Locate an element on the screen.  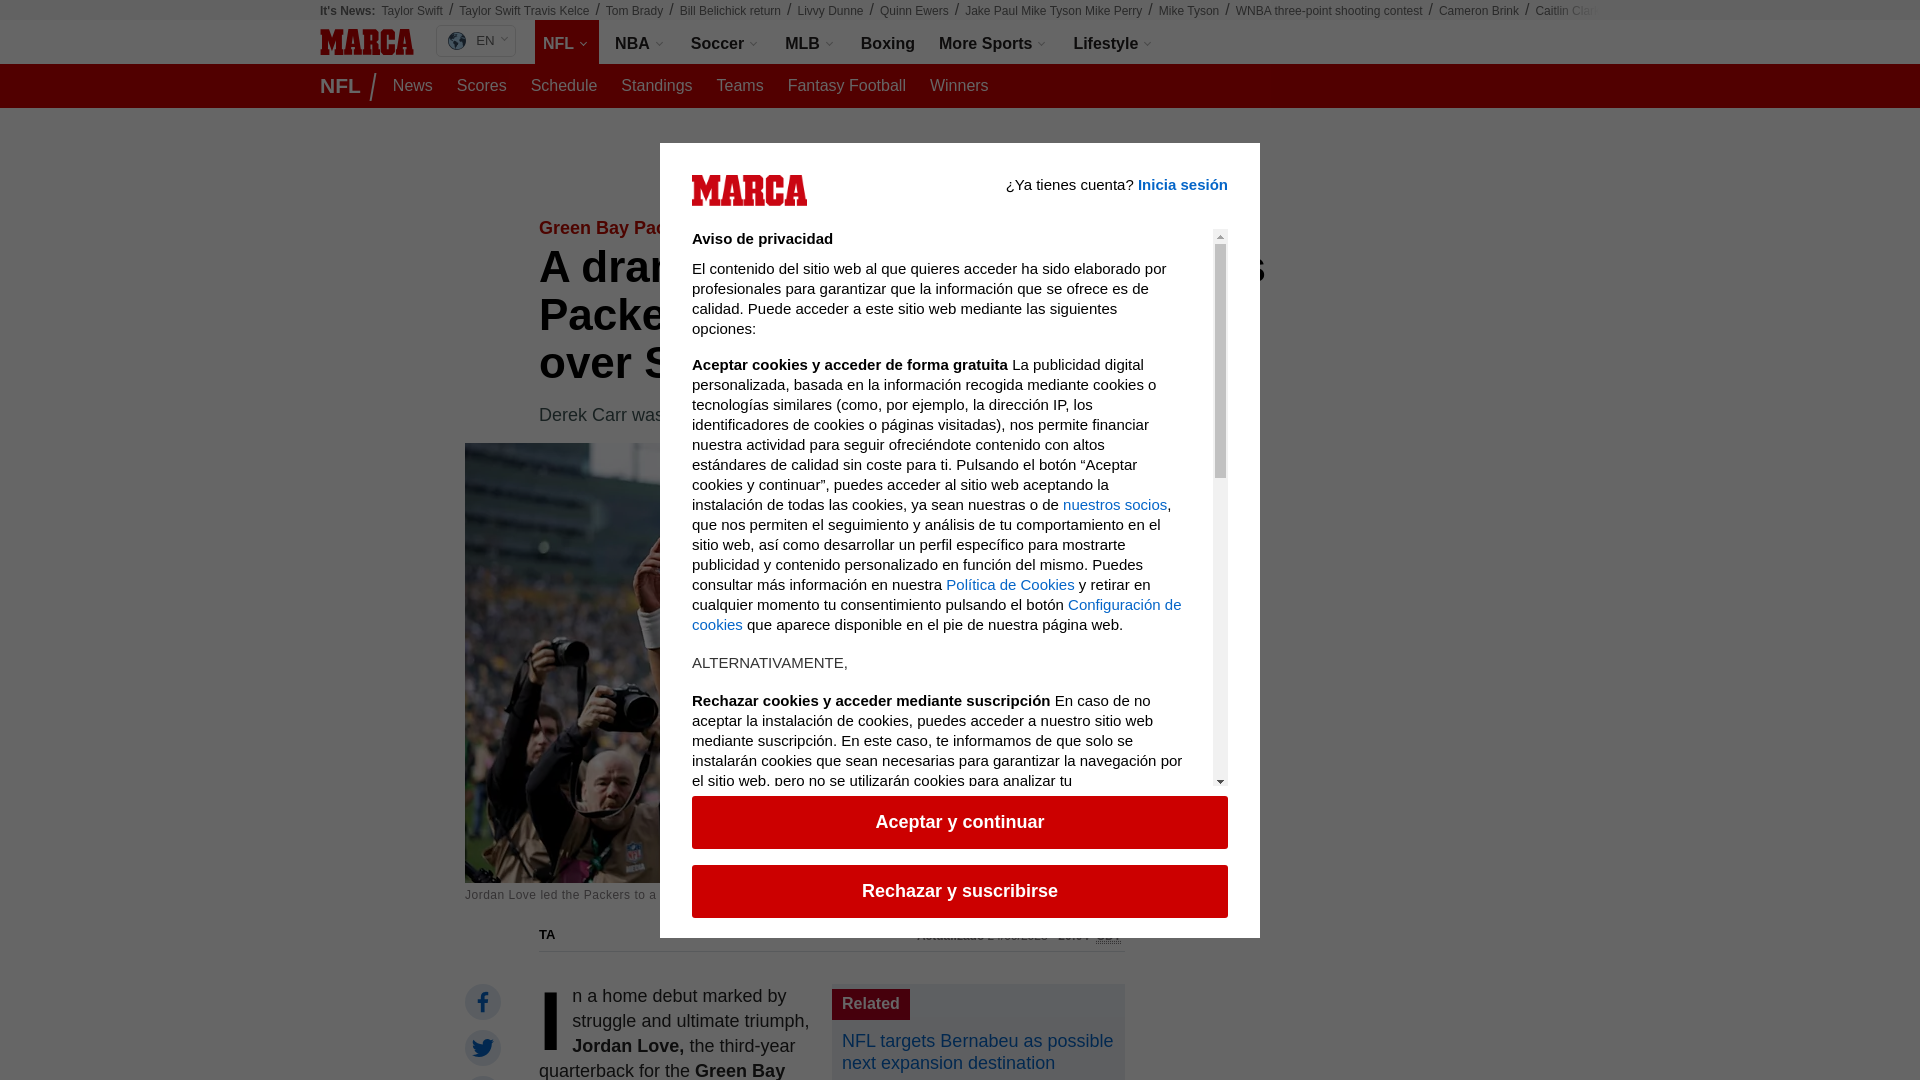
Standings is located at coordinates (656, 86).